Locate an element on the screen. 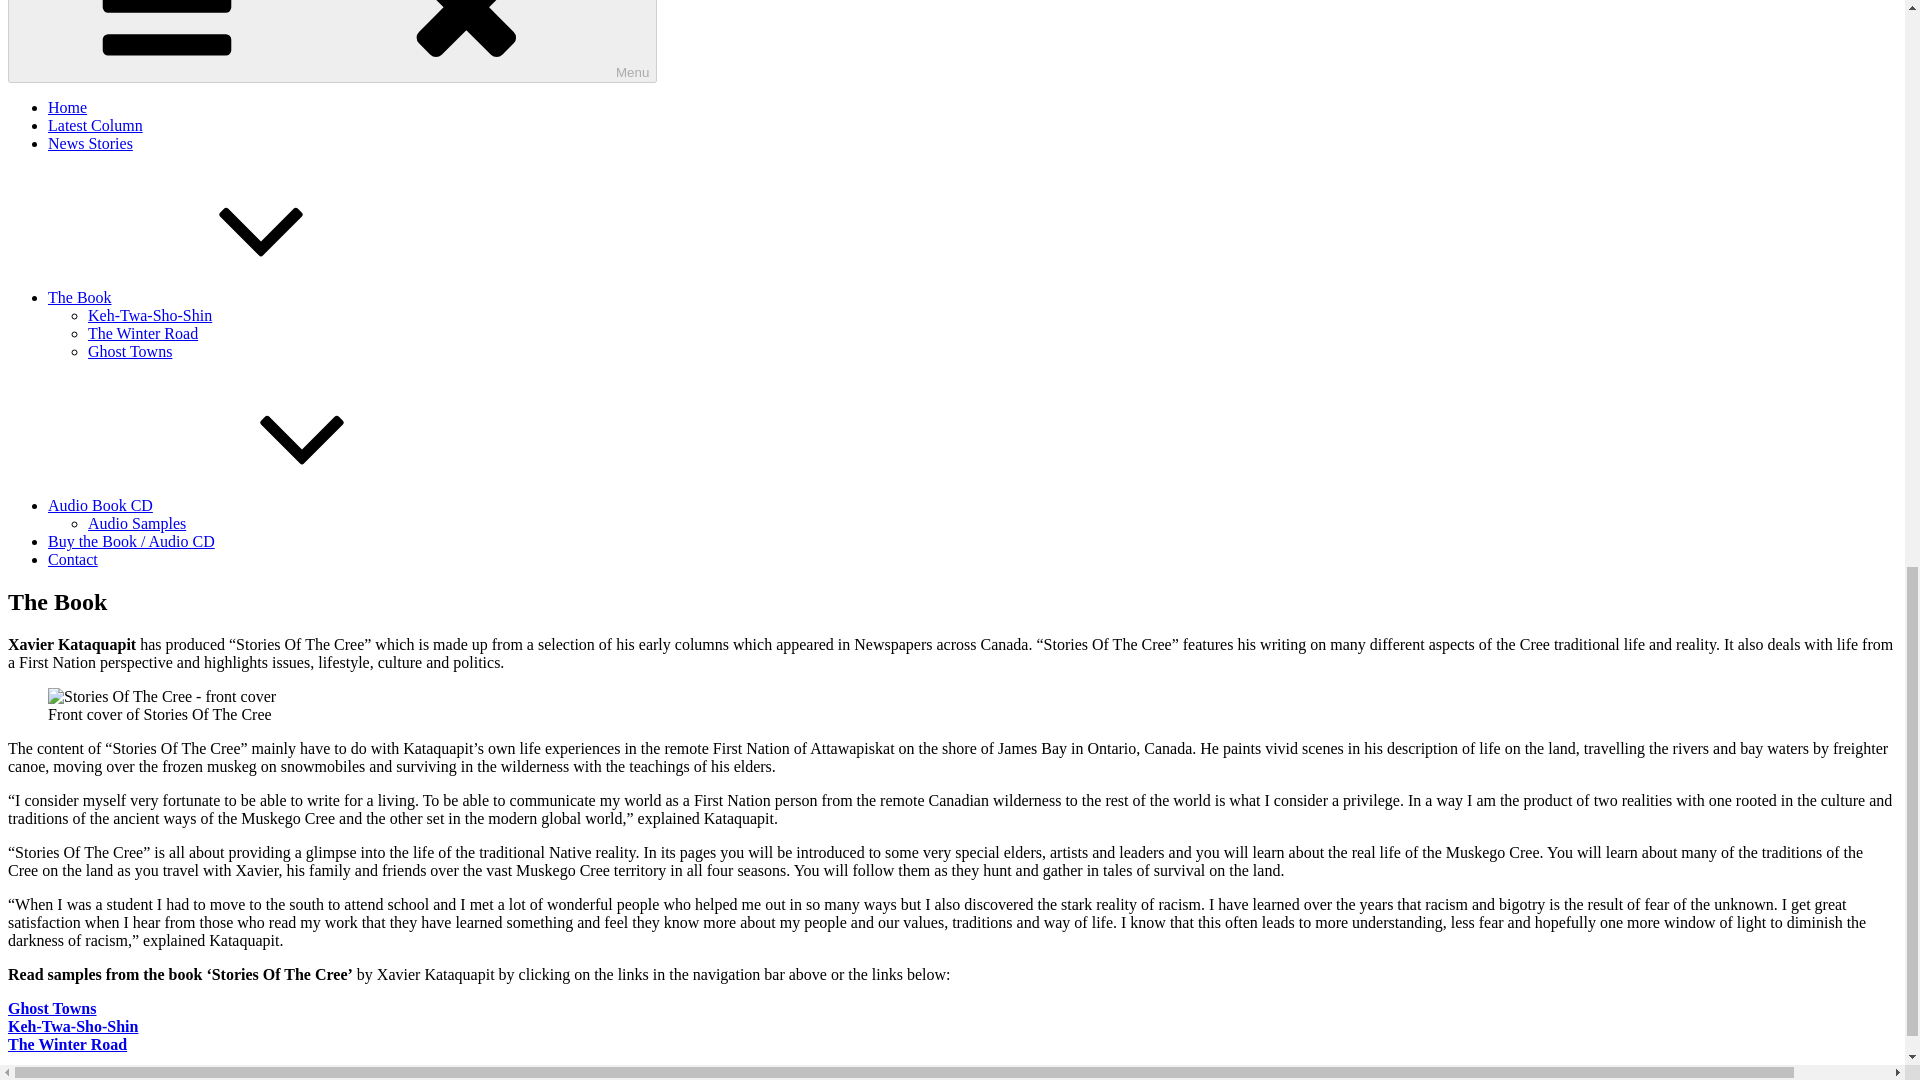  Keh-Twa-Sho-Shin is located at coordinates (72, 1026).